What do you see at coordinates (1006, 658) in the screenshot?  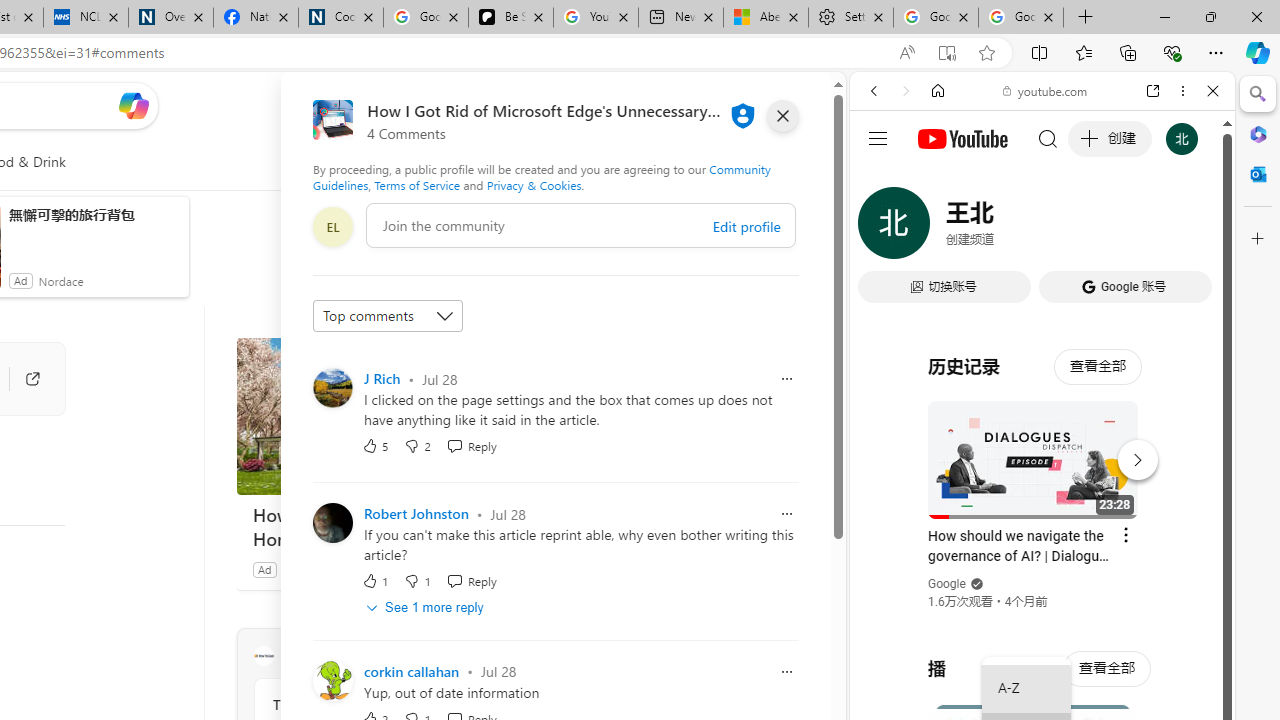 I see `Search videos from youtube.com` at bounding box center [1006, 658].